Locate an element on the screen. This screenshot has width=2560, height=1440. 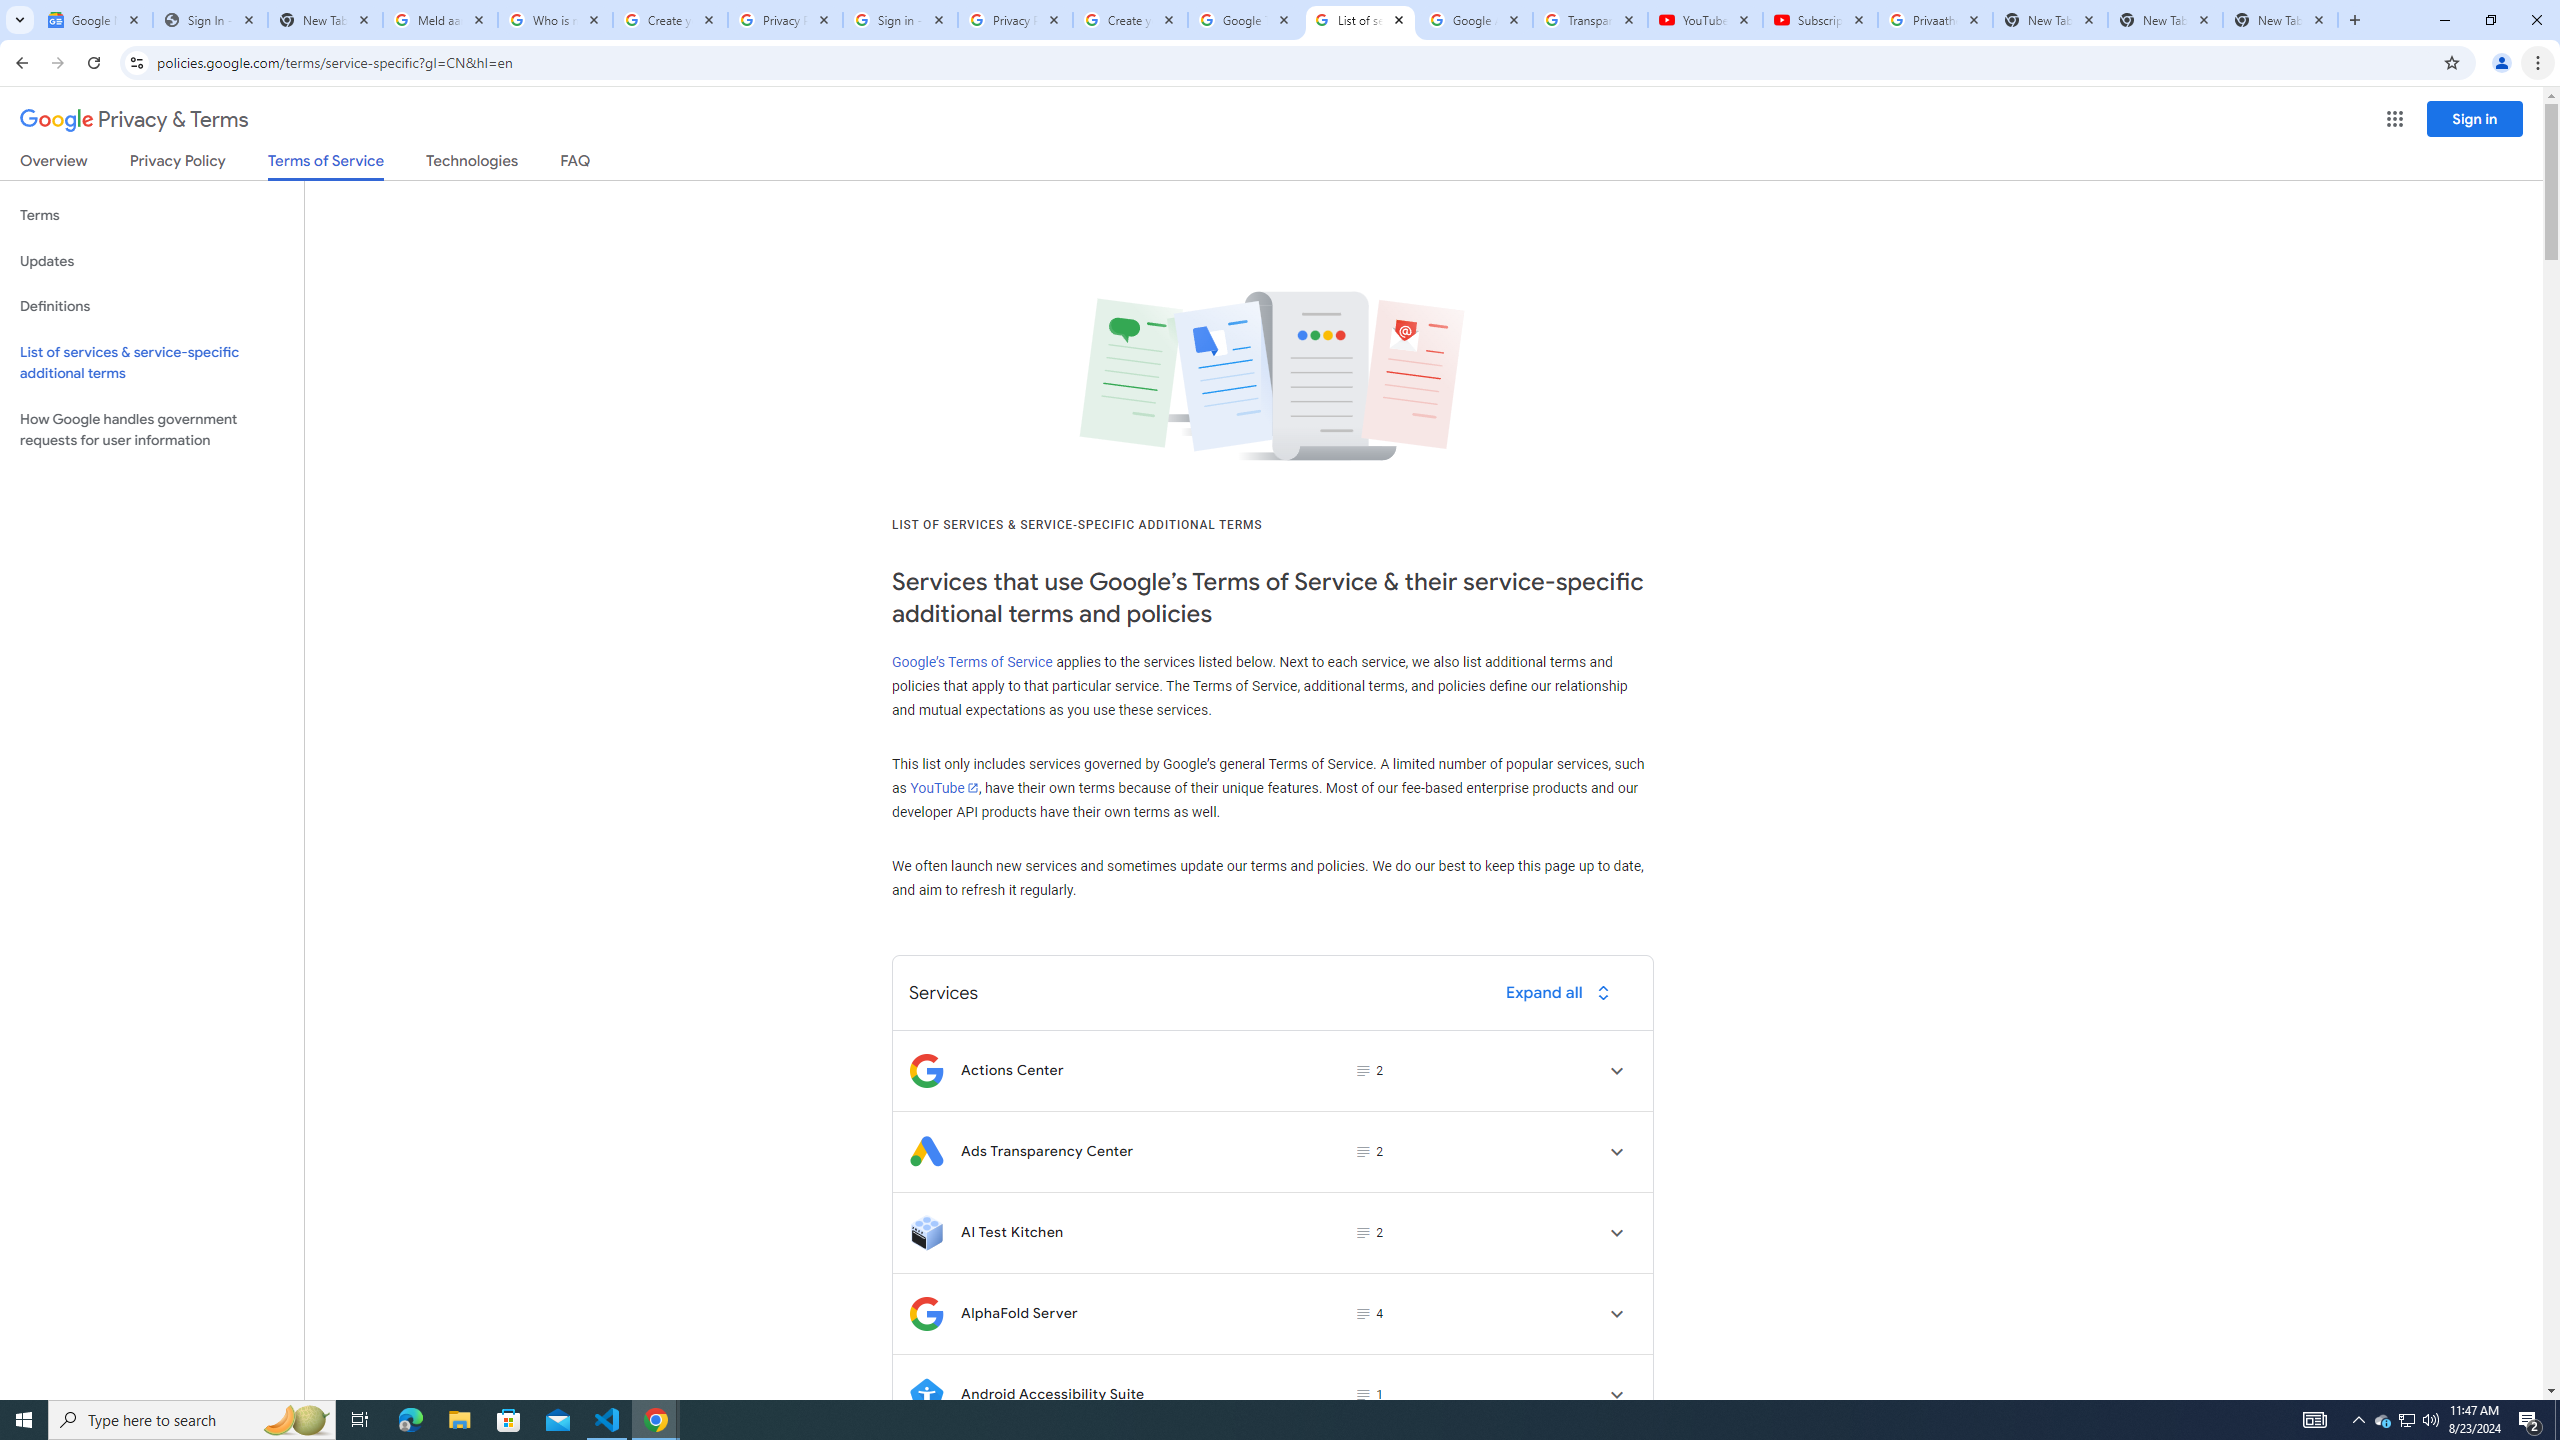
YouTube is located at coordinates (942, 788).